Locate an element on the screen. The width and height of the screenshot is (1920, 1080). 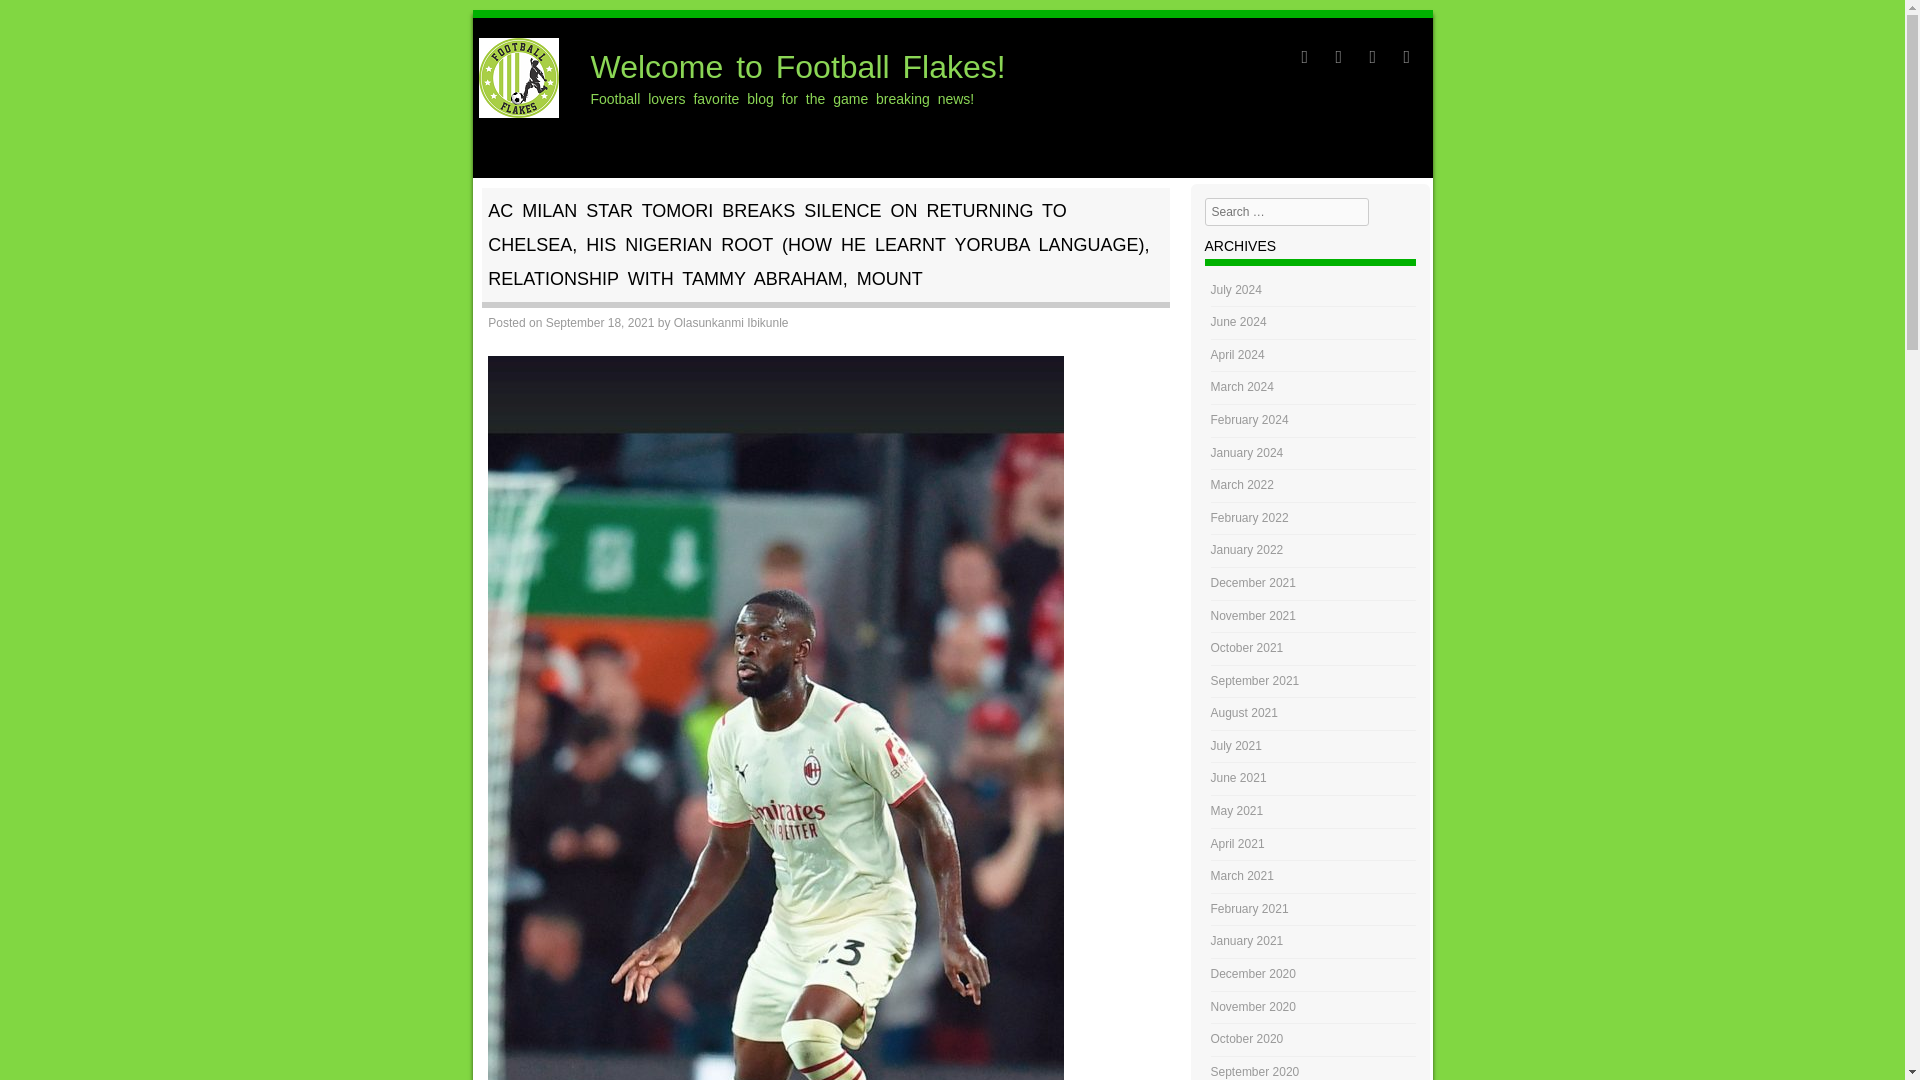
January 2021 is located at coordinates (1248, 941).